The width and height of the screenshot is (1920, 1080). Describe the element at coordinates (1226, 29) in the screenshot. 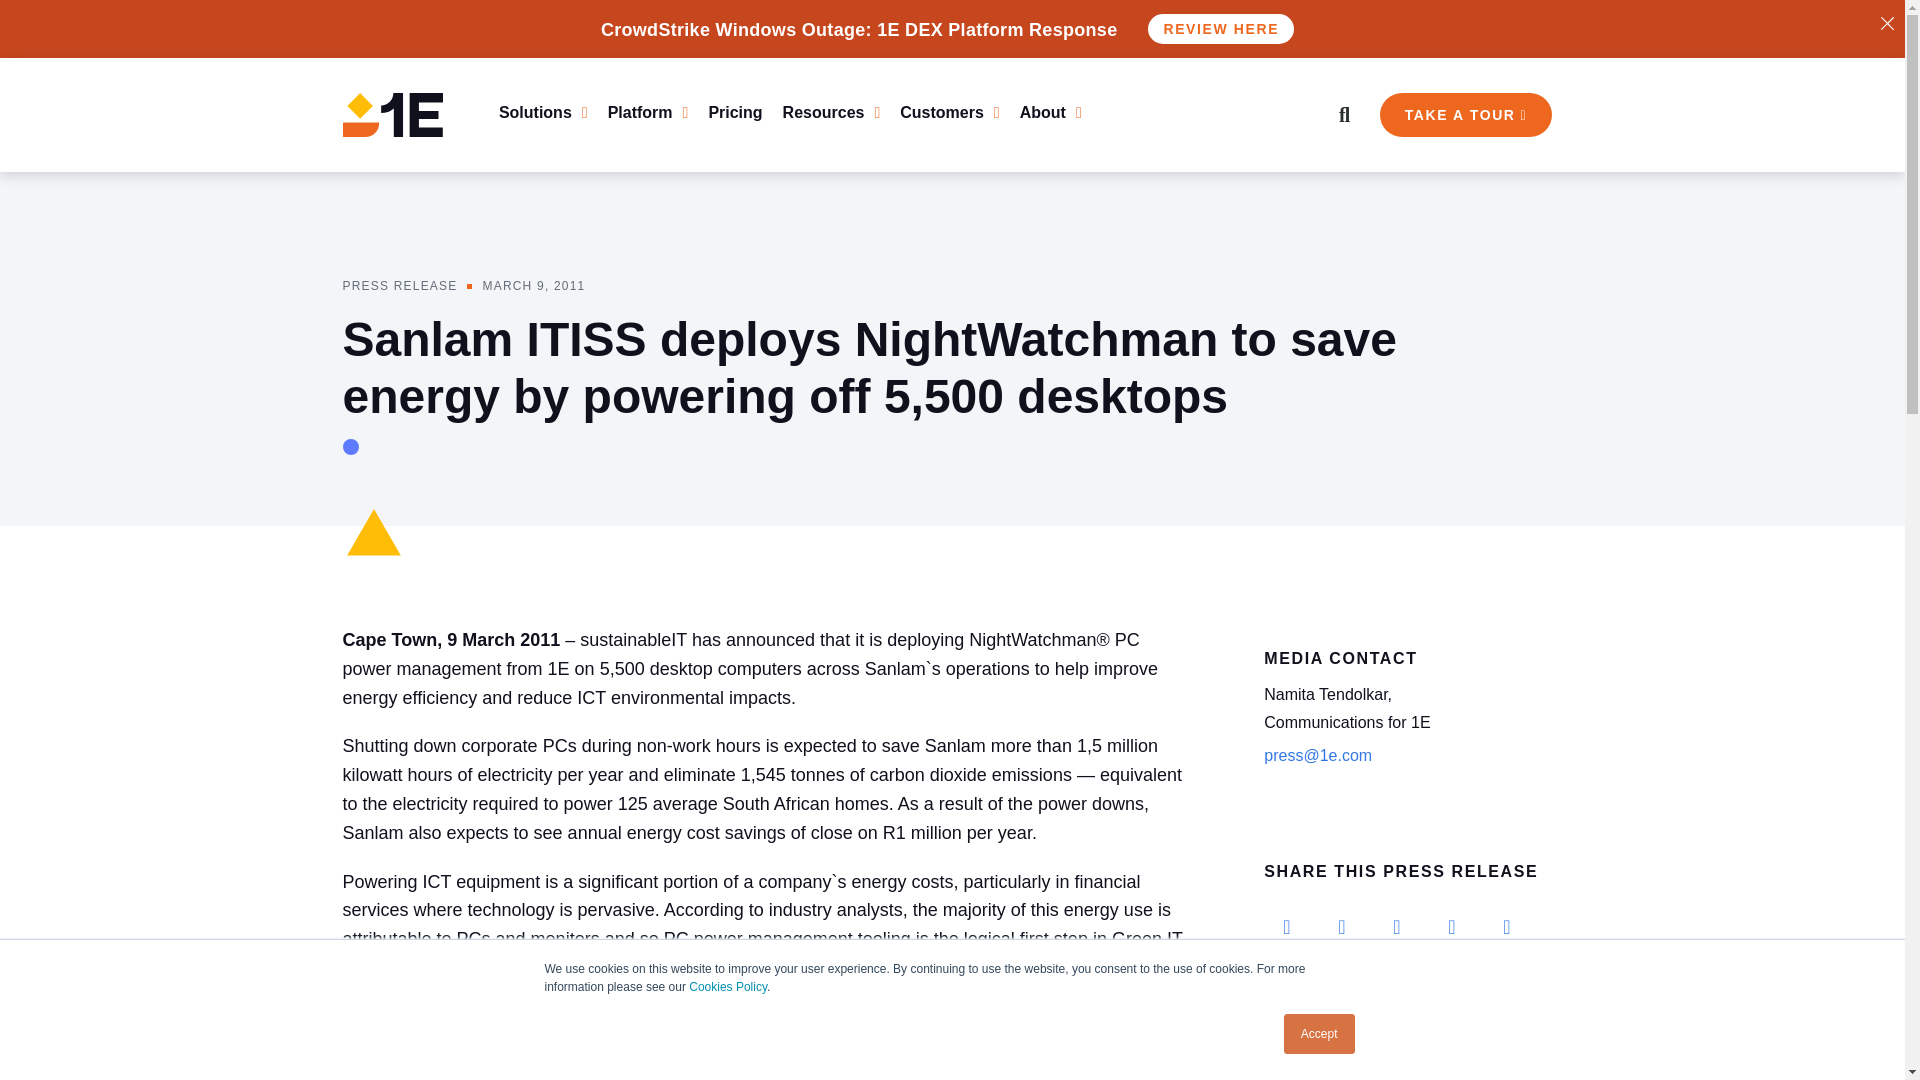

I see `REVIEW HERE` at that location.